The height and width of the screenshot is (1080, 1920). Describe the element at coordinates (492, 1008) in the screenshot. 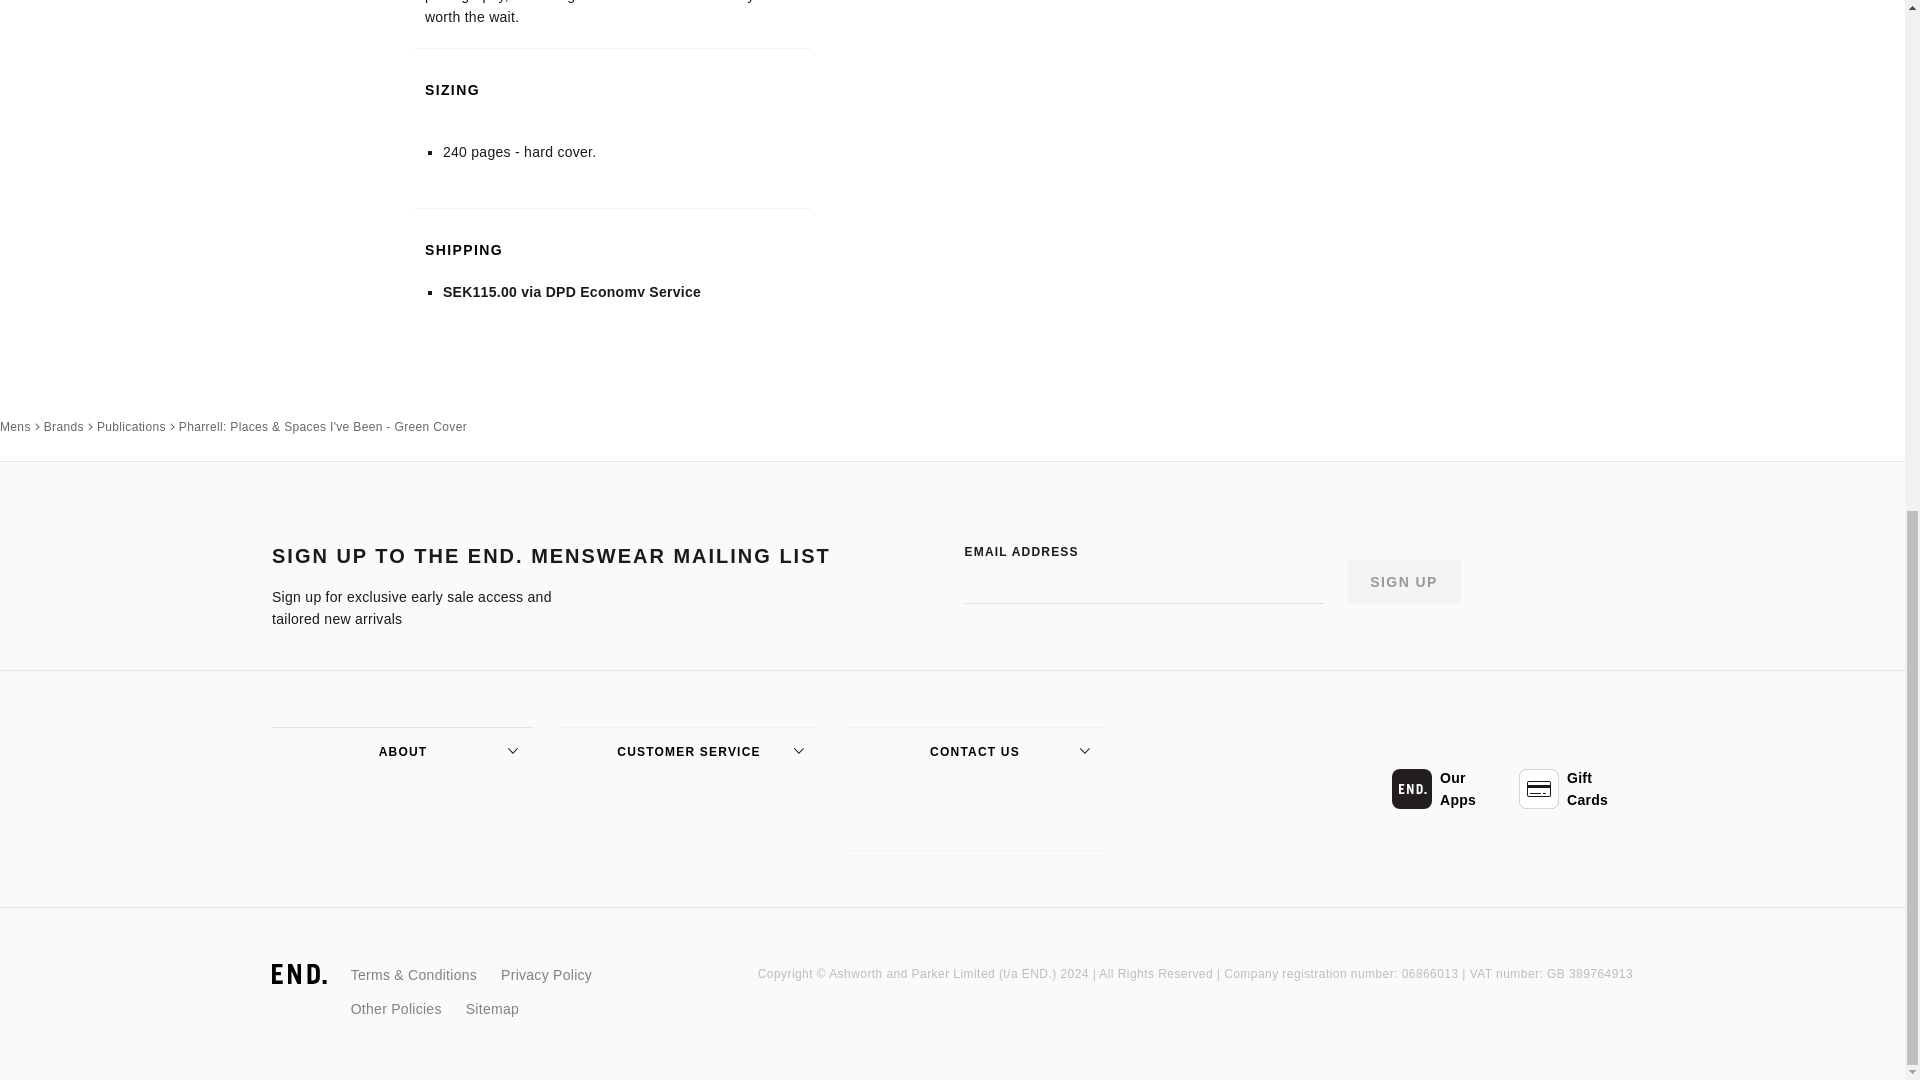

I see `Sitemap` at that location.